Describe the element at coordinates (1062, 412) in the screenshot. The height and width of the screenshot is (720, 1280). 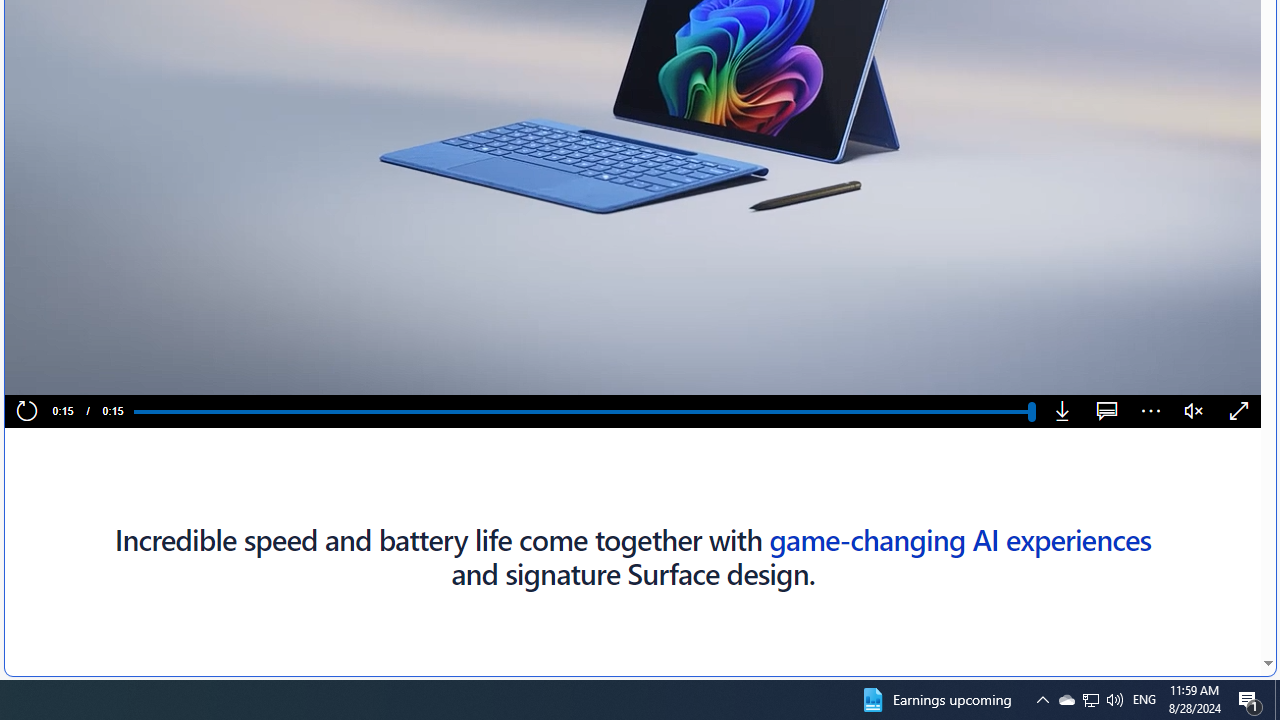
I see `Download` at that location.